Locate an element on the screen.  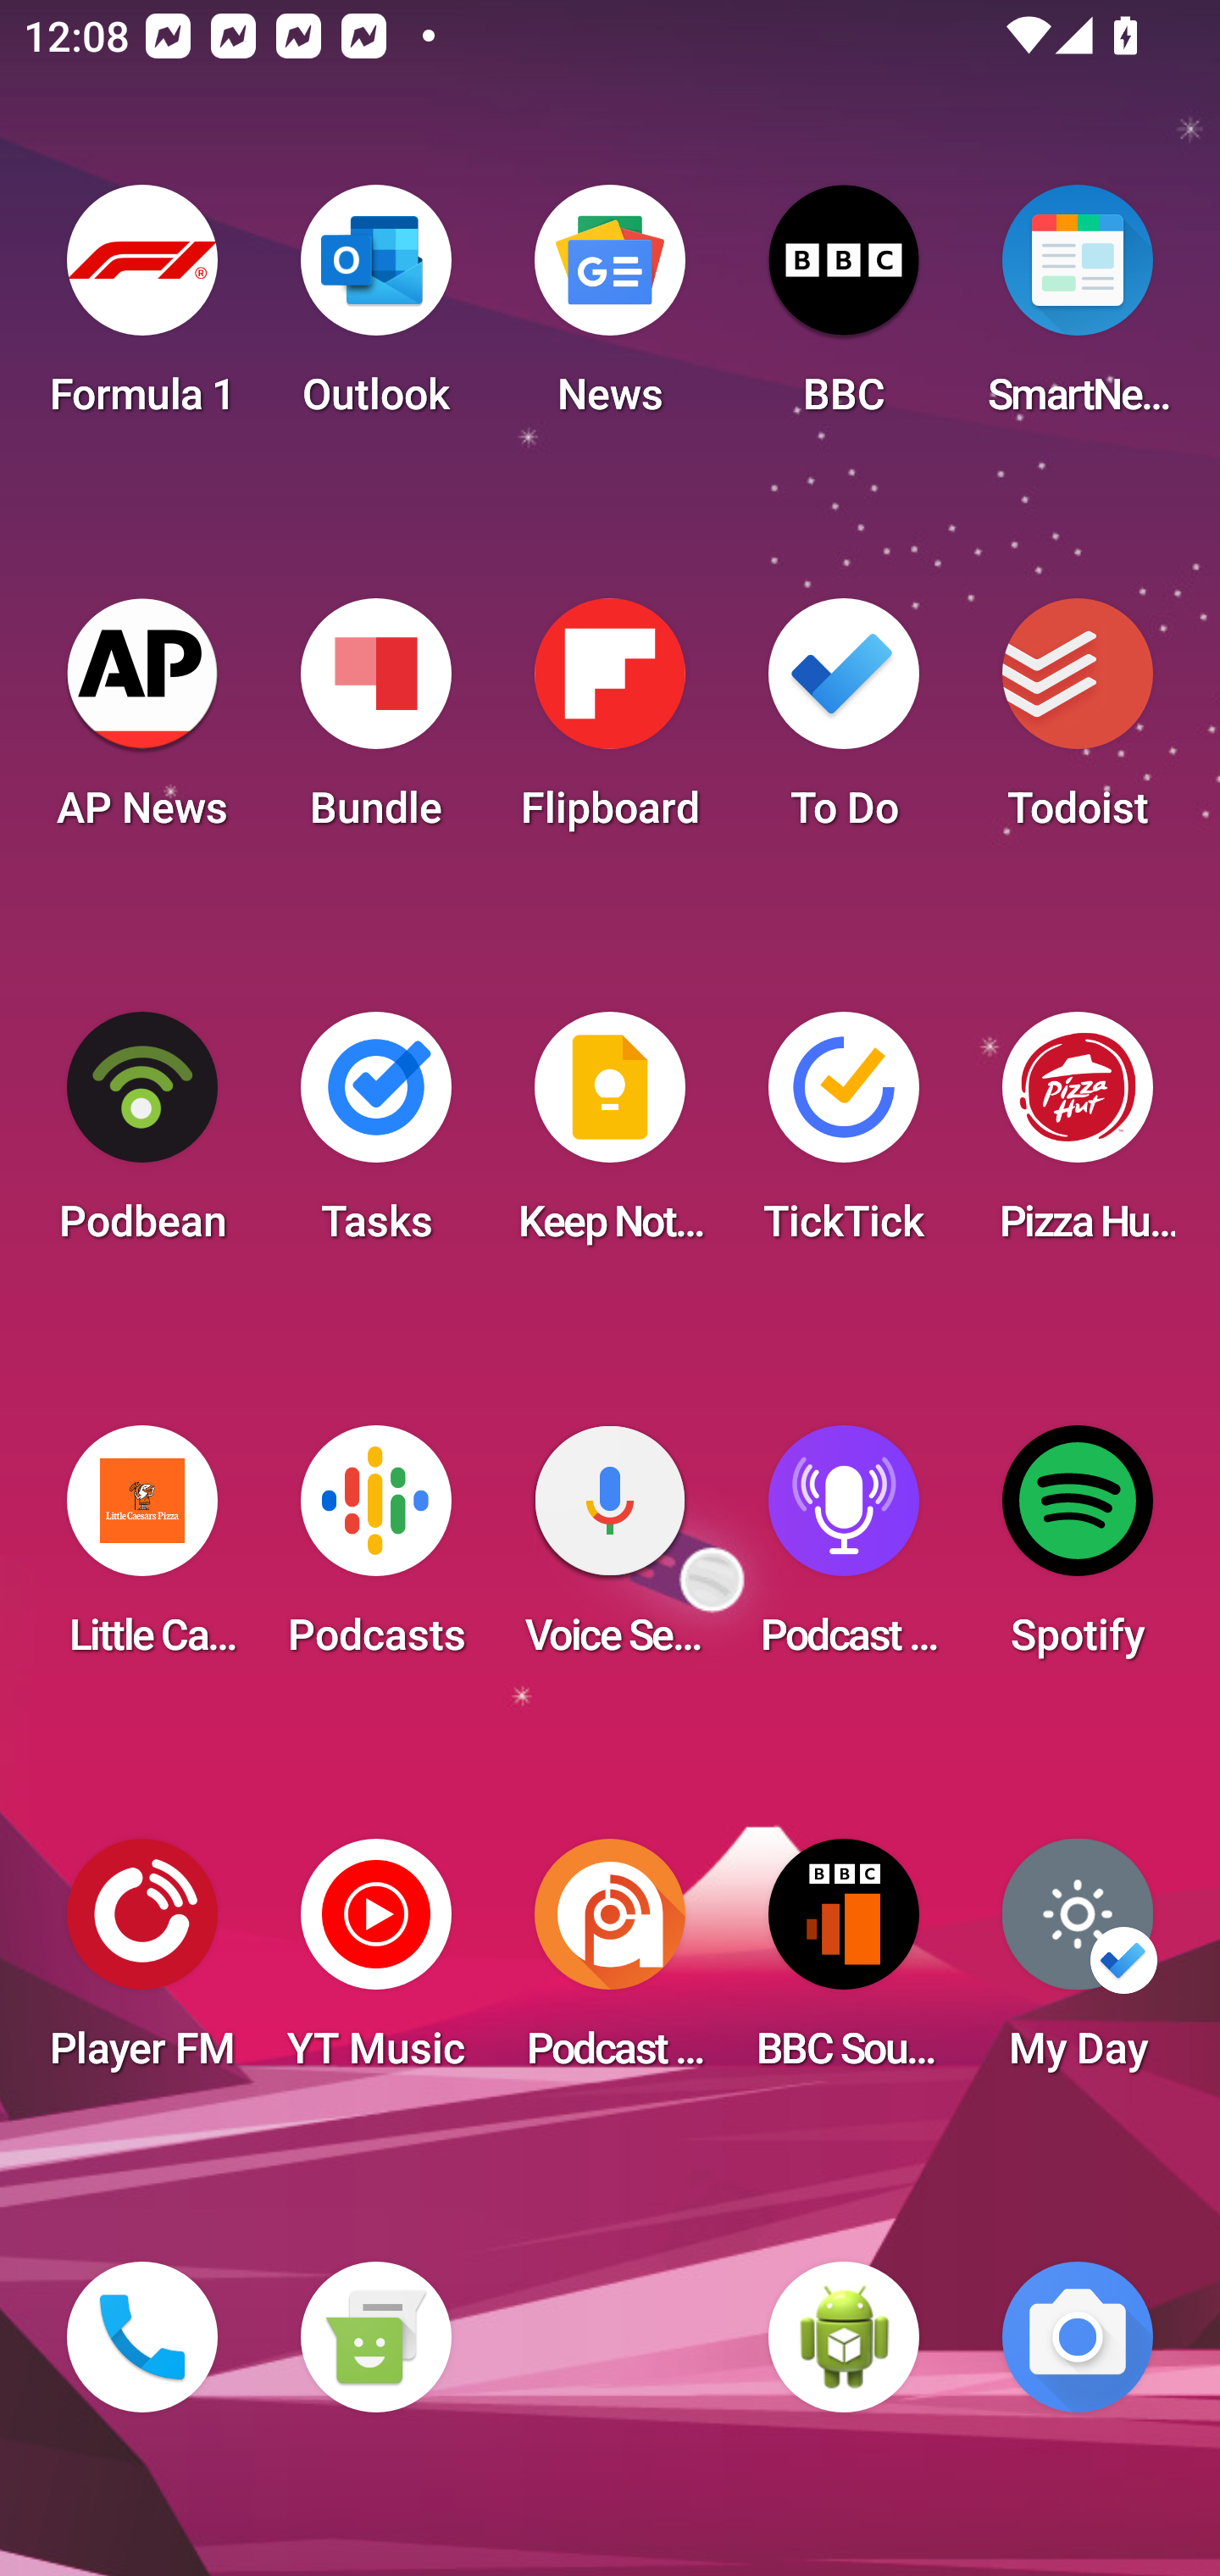
Little Caesars Pizza is located at coordinates (142, 1551).